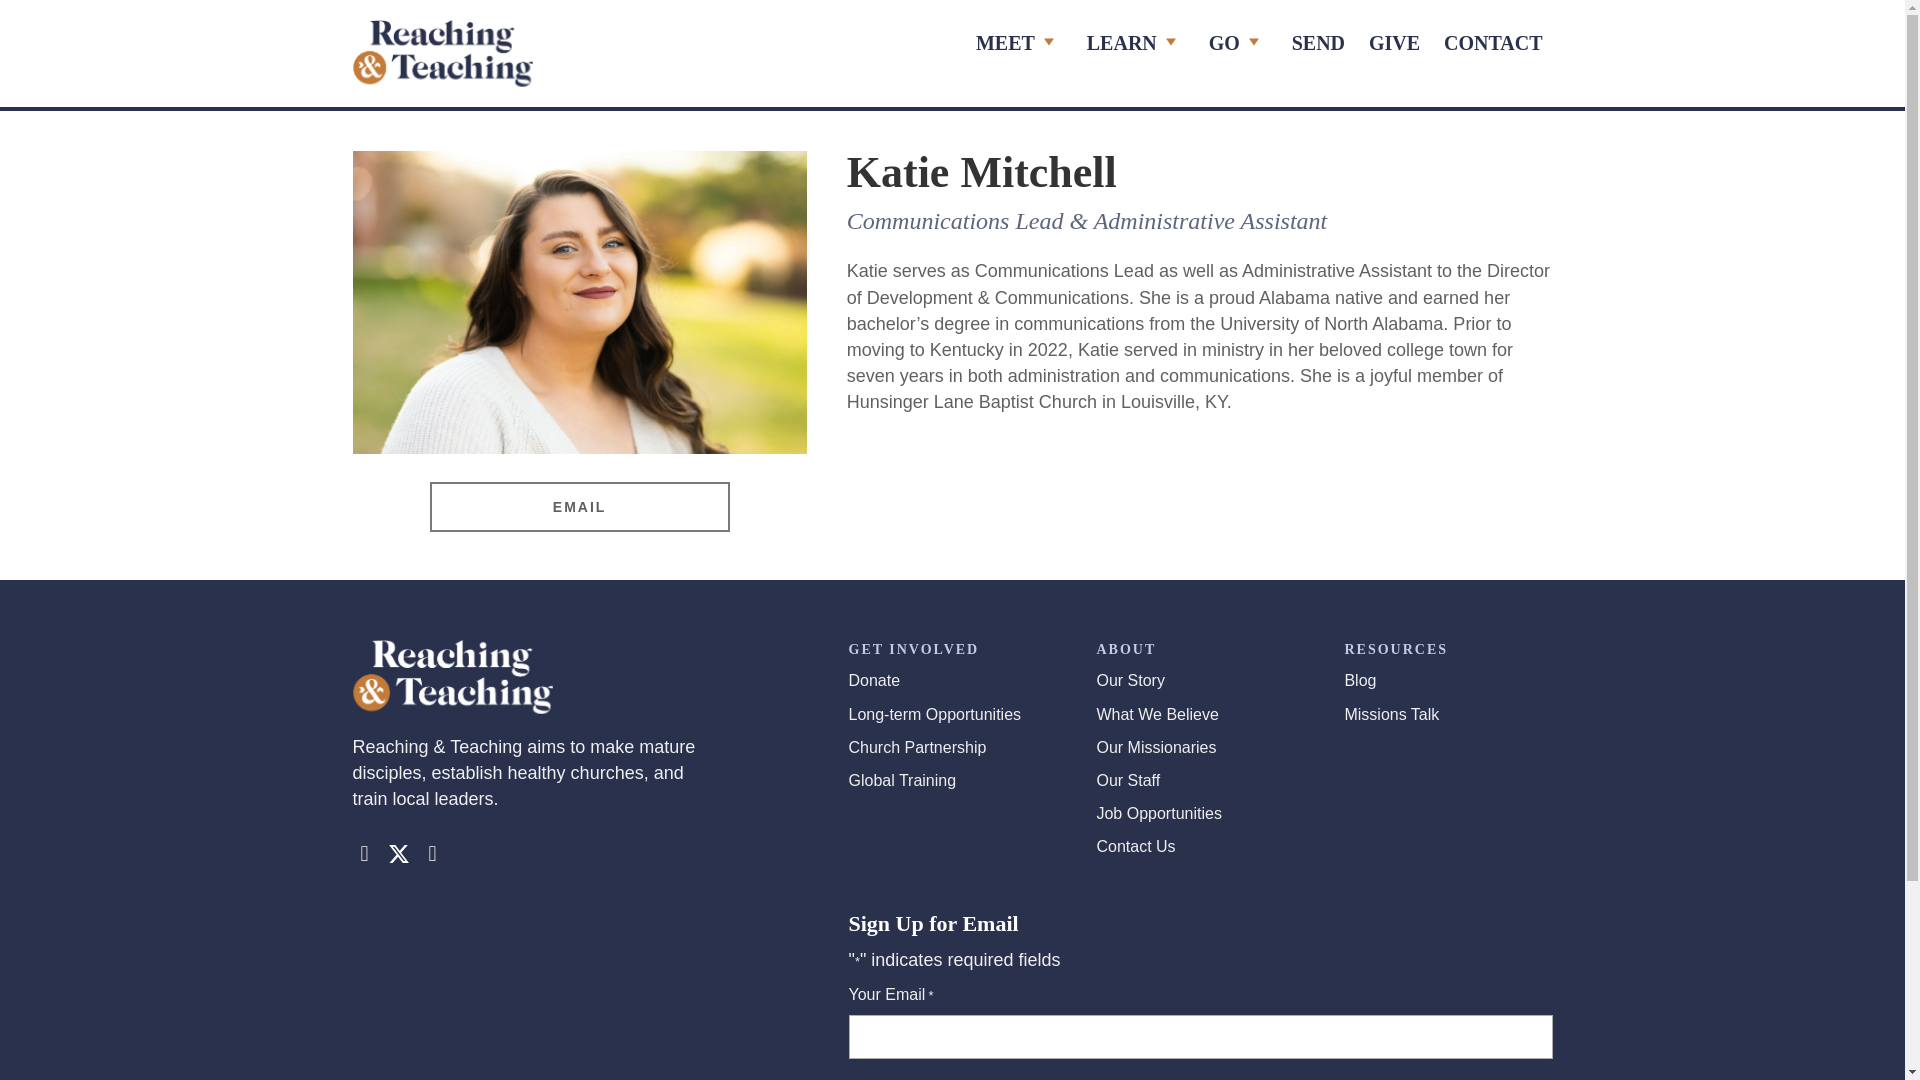  Describe the element at coordinates (1019, 44) in the screenshot. I see `MEET` at that location.